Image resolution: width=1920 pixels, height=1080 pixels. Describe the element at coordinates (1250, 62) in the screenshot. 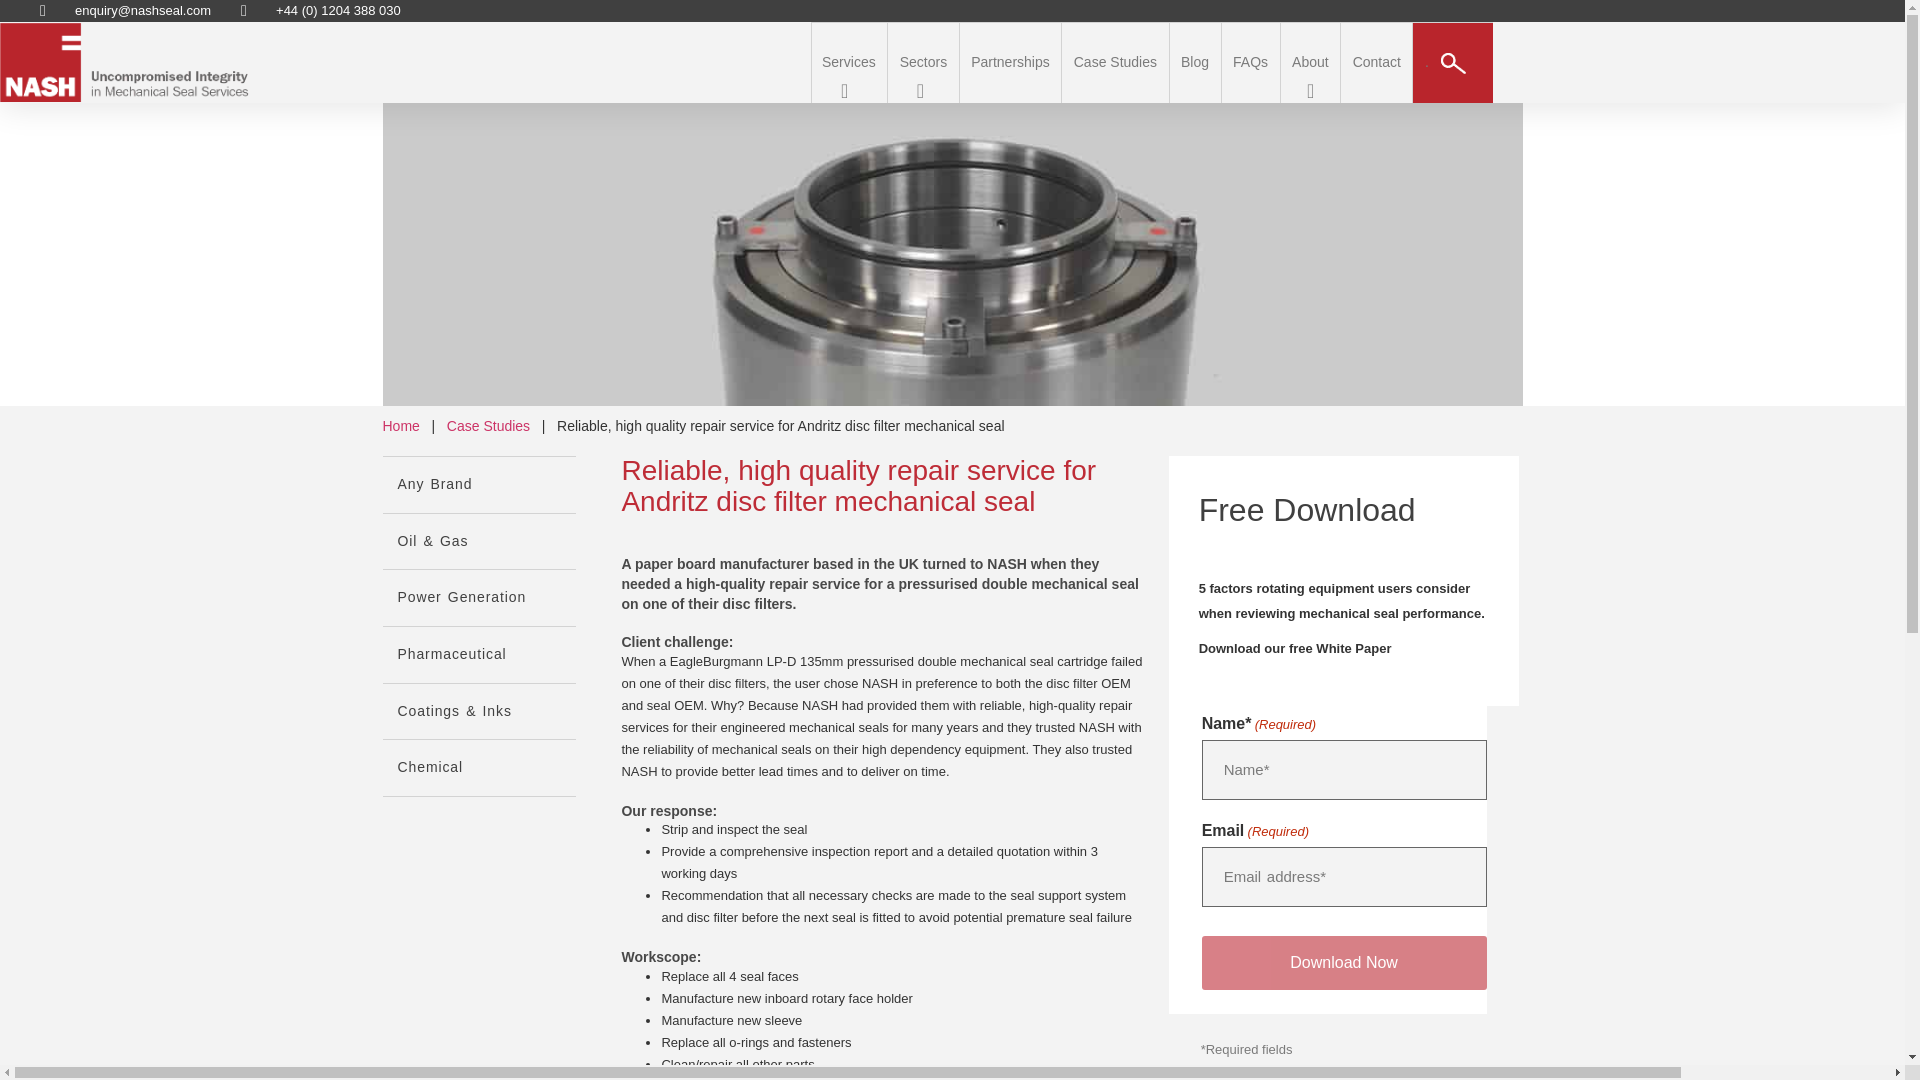

I see `FAQs` at that location.